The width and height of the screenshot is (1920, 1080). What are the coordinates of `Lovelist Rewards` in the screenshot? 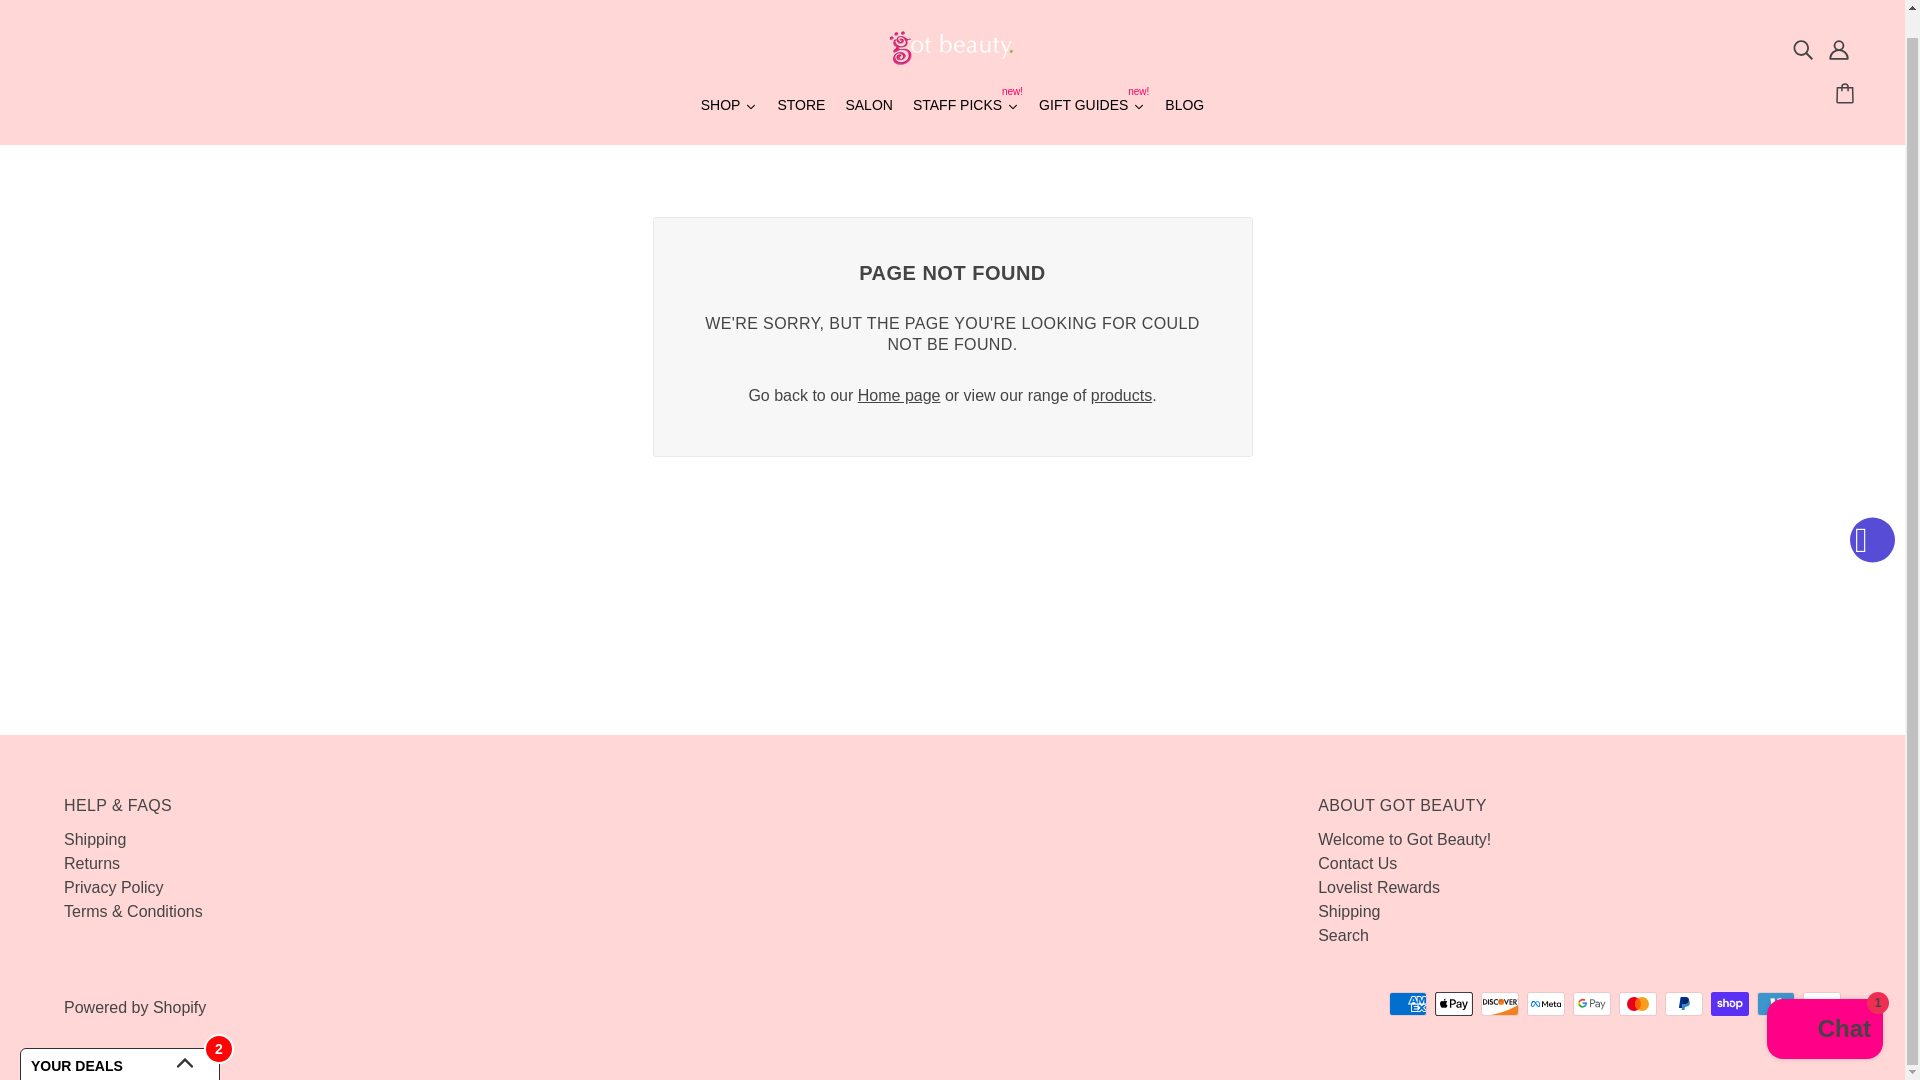 It's located at (91, 863).